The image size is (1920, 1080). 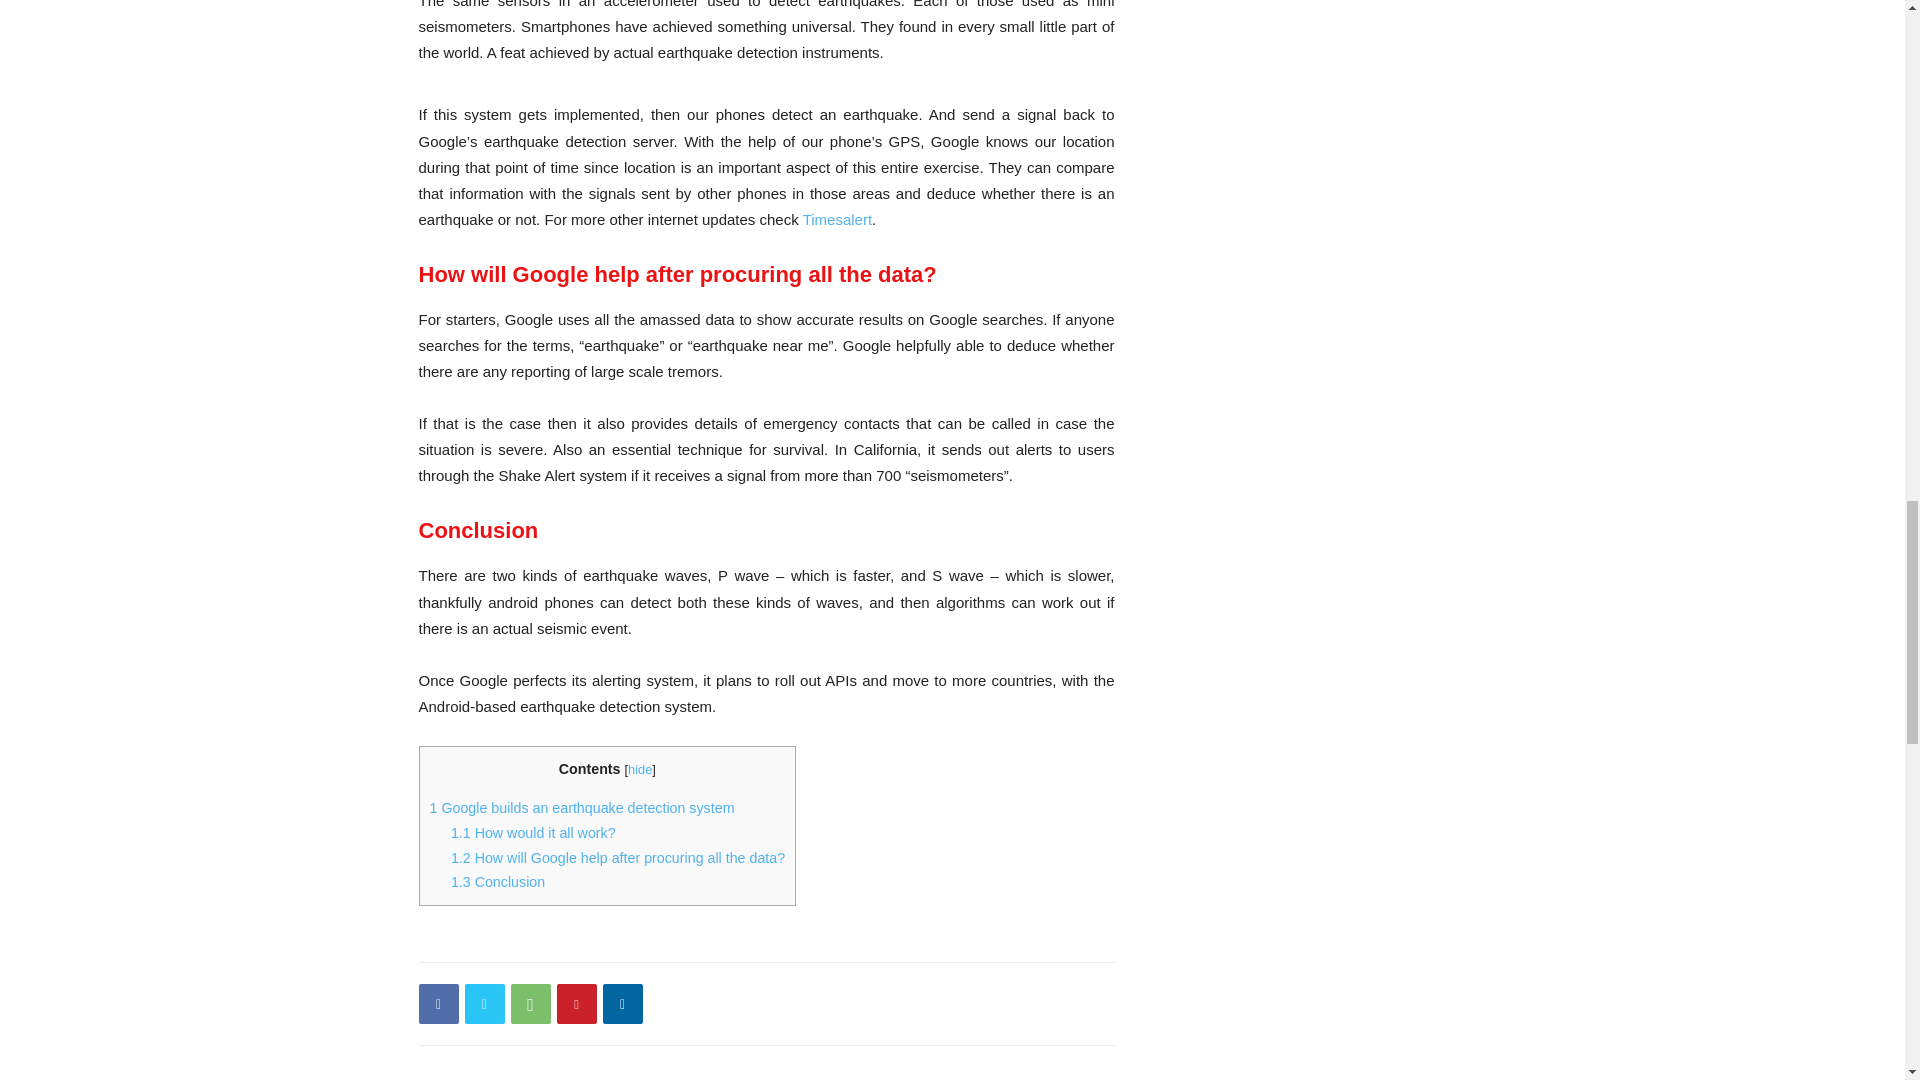 I want to click on 1.3 Conclusion, so click(x=498, y=881).